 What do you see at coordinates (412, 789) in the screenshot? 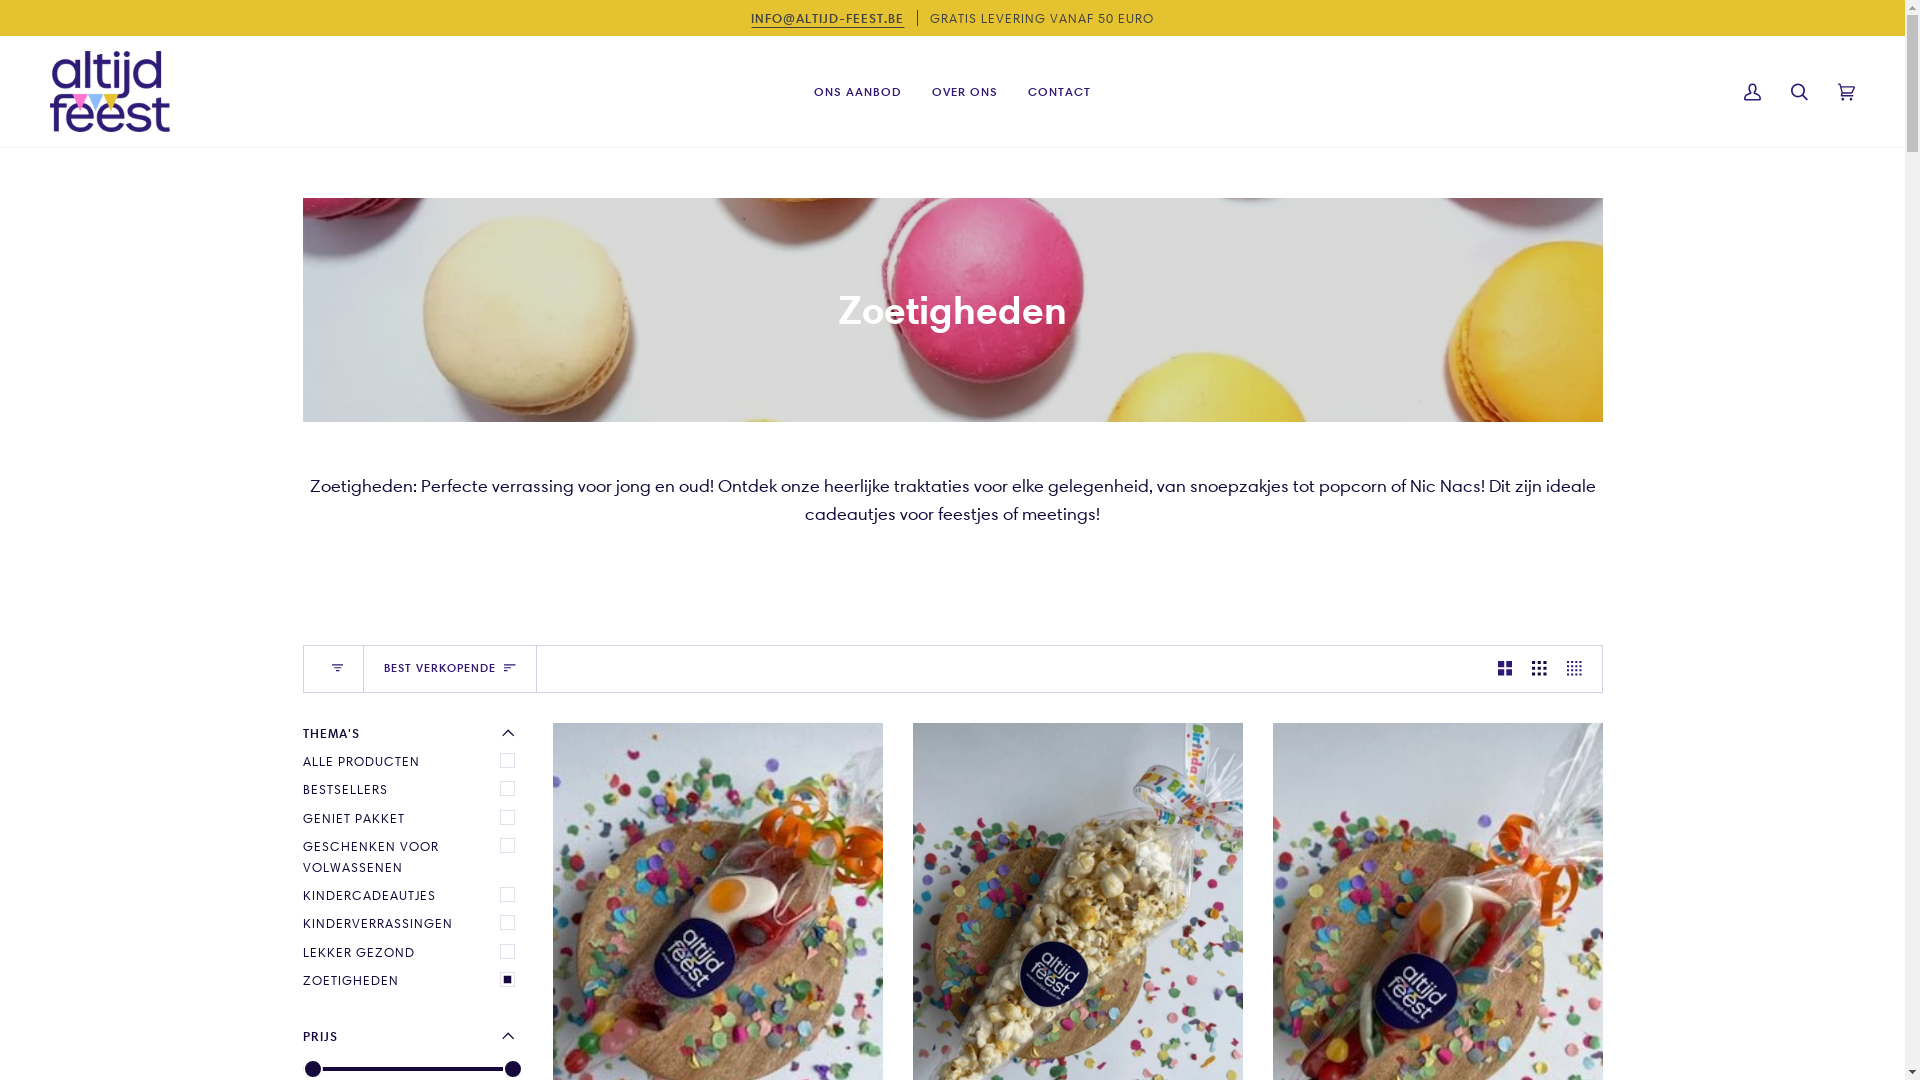
I see `BESTSELLERS` at bounding box center [412, 789].